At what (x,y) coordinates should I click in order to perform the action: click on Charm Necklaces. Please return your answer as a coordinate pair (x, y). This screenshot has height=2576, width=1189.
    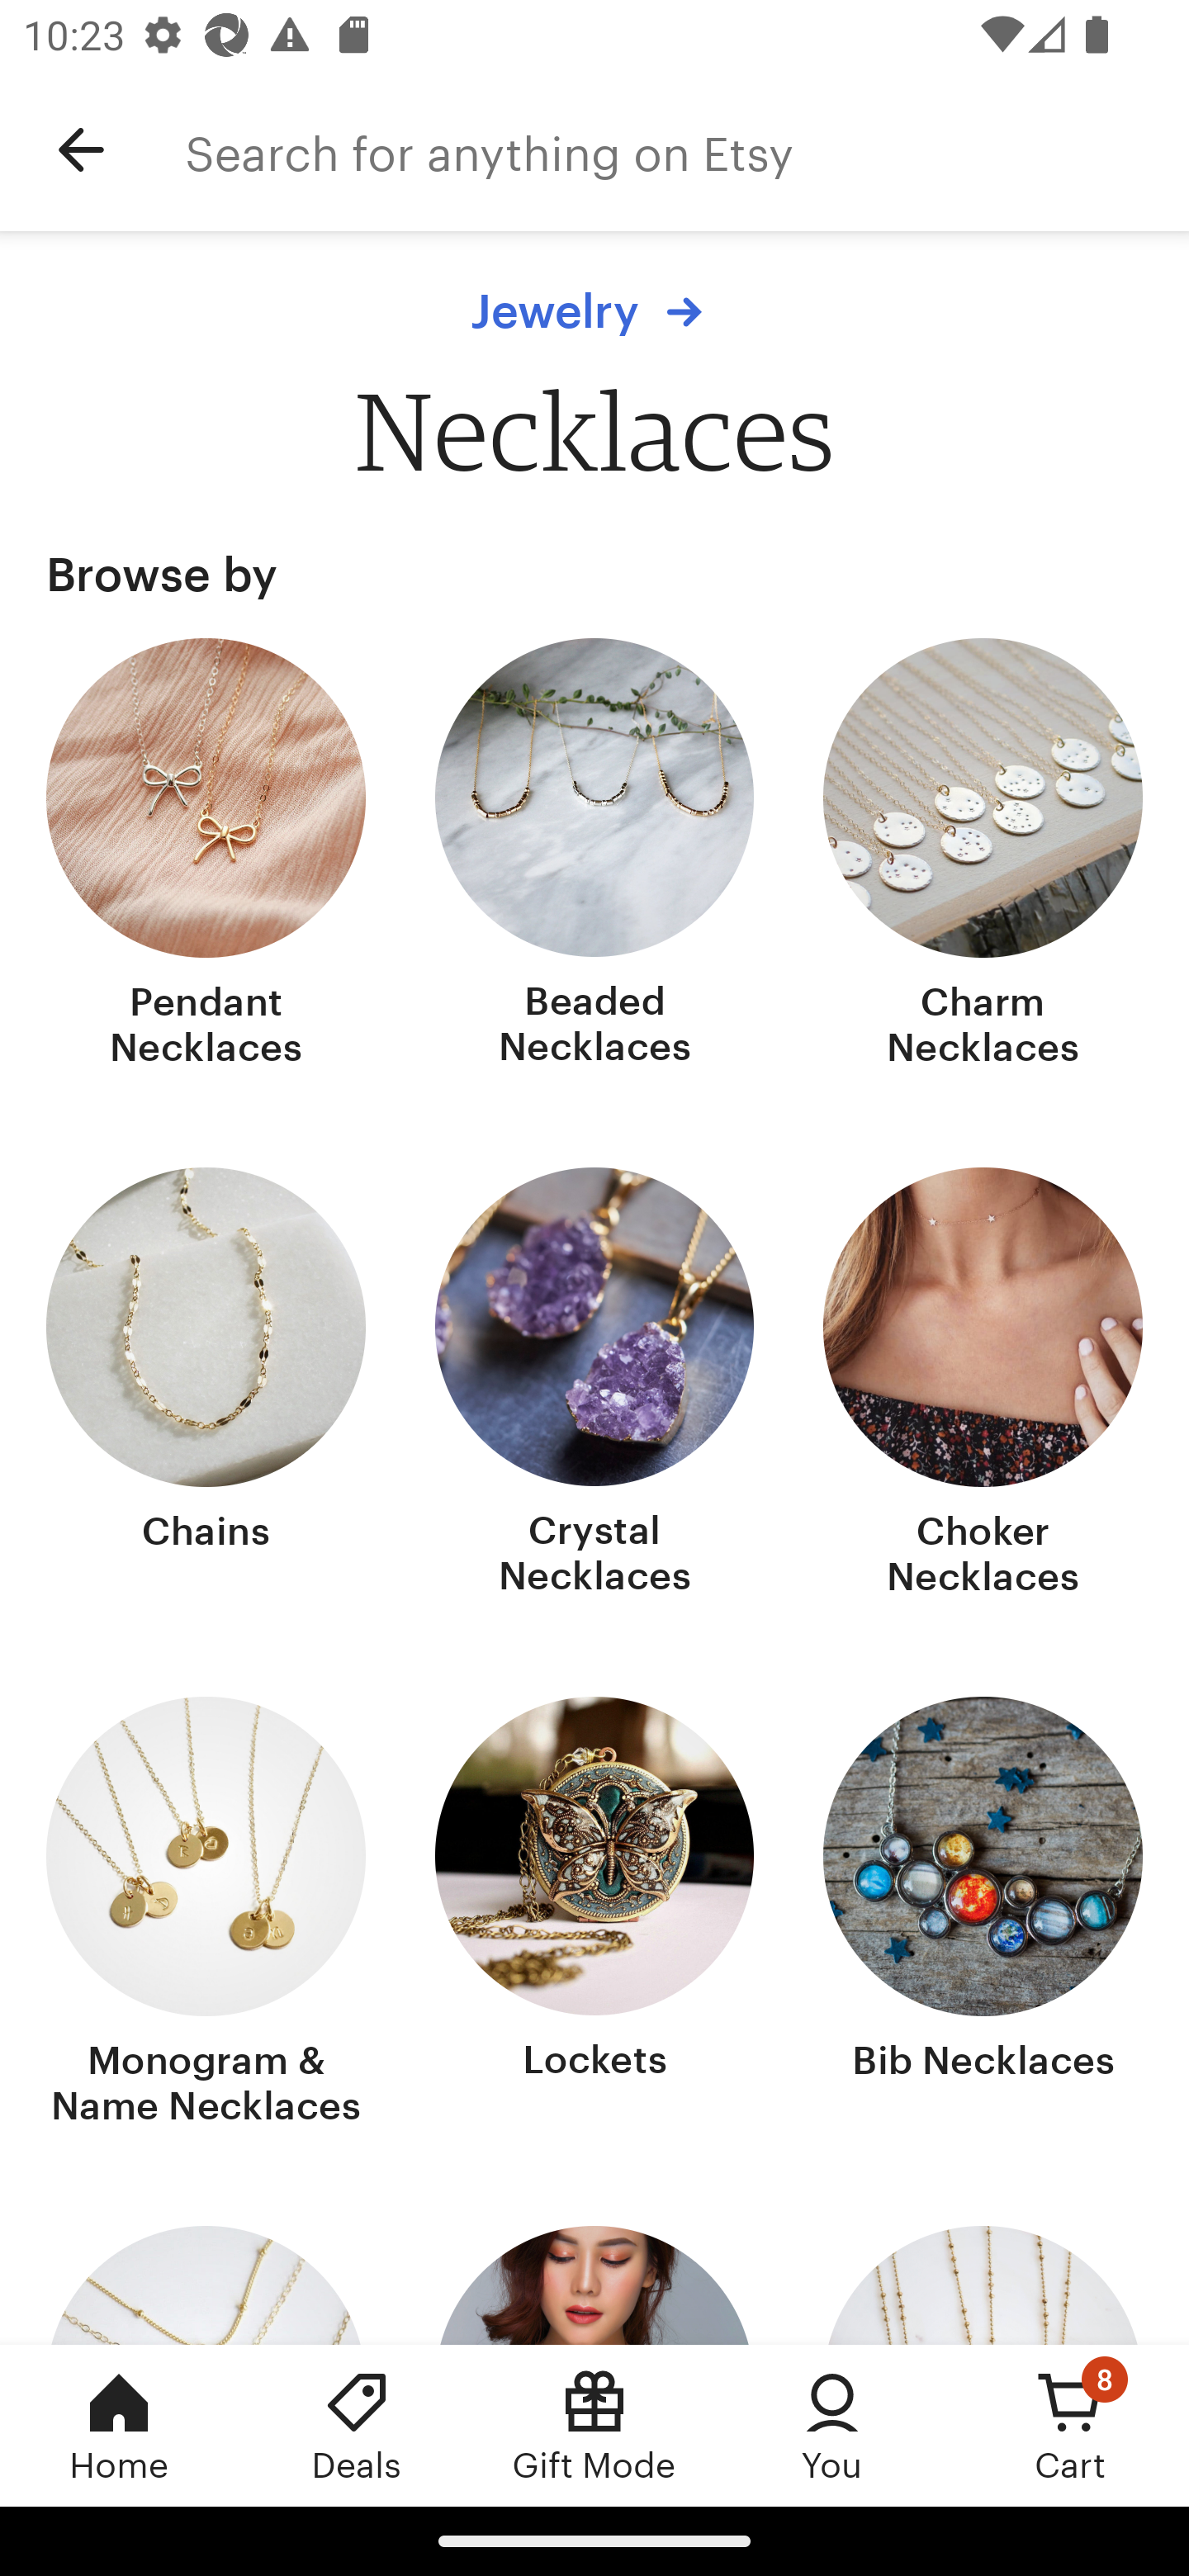
    Looking at the image, I should click on (983, 856).